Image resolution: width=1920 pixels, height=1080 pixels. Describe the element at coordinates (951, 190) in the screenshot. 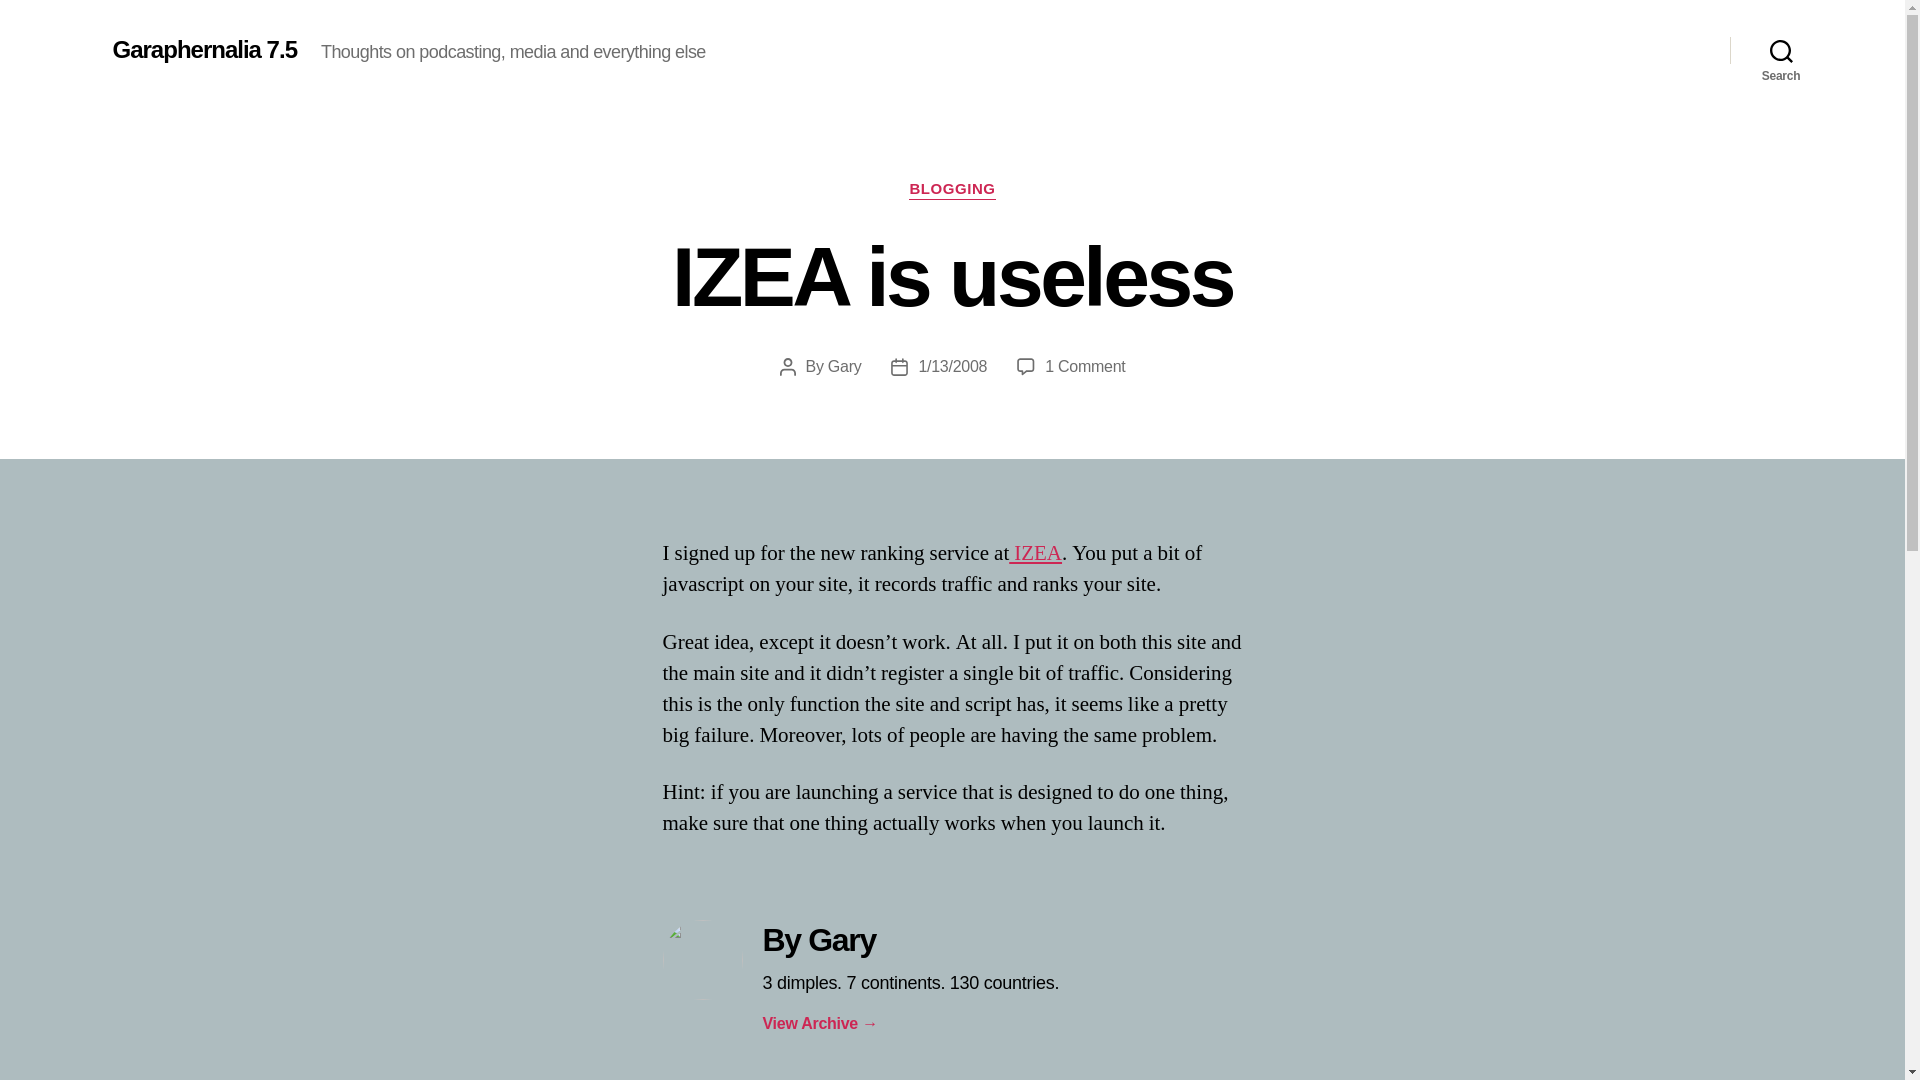

I see `BLOGGING` at that location.